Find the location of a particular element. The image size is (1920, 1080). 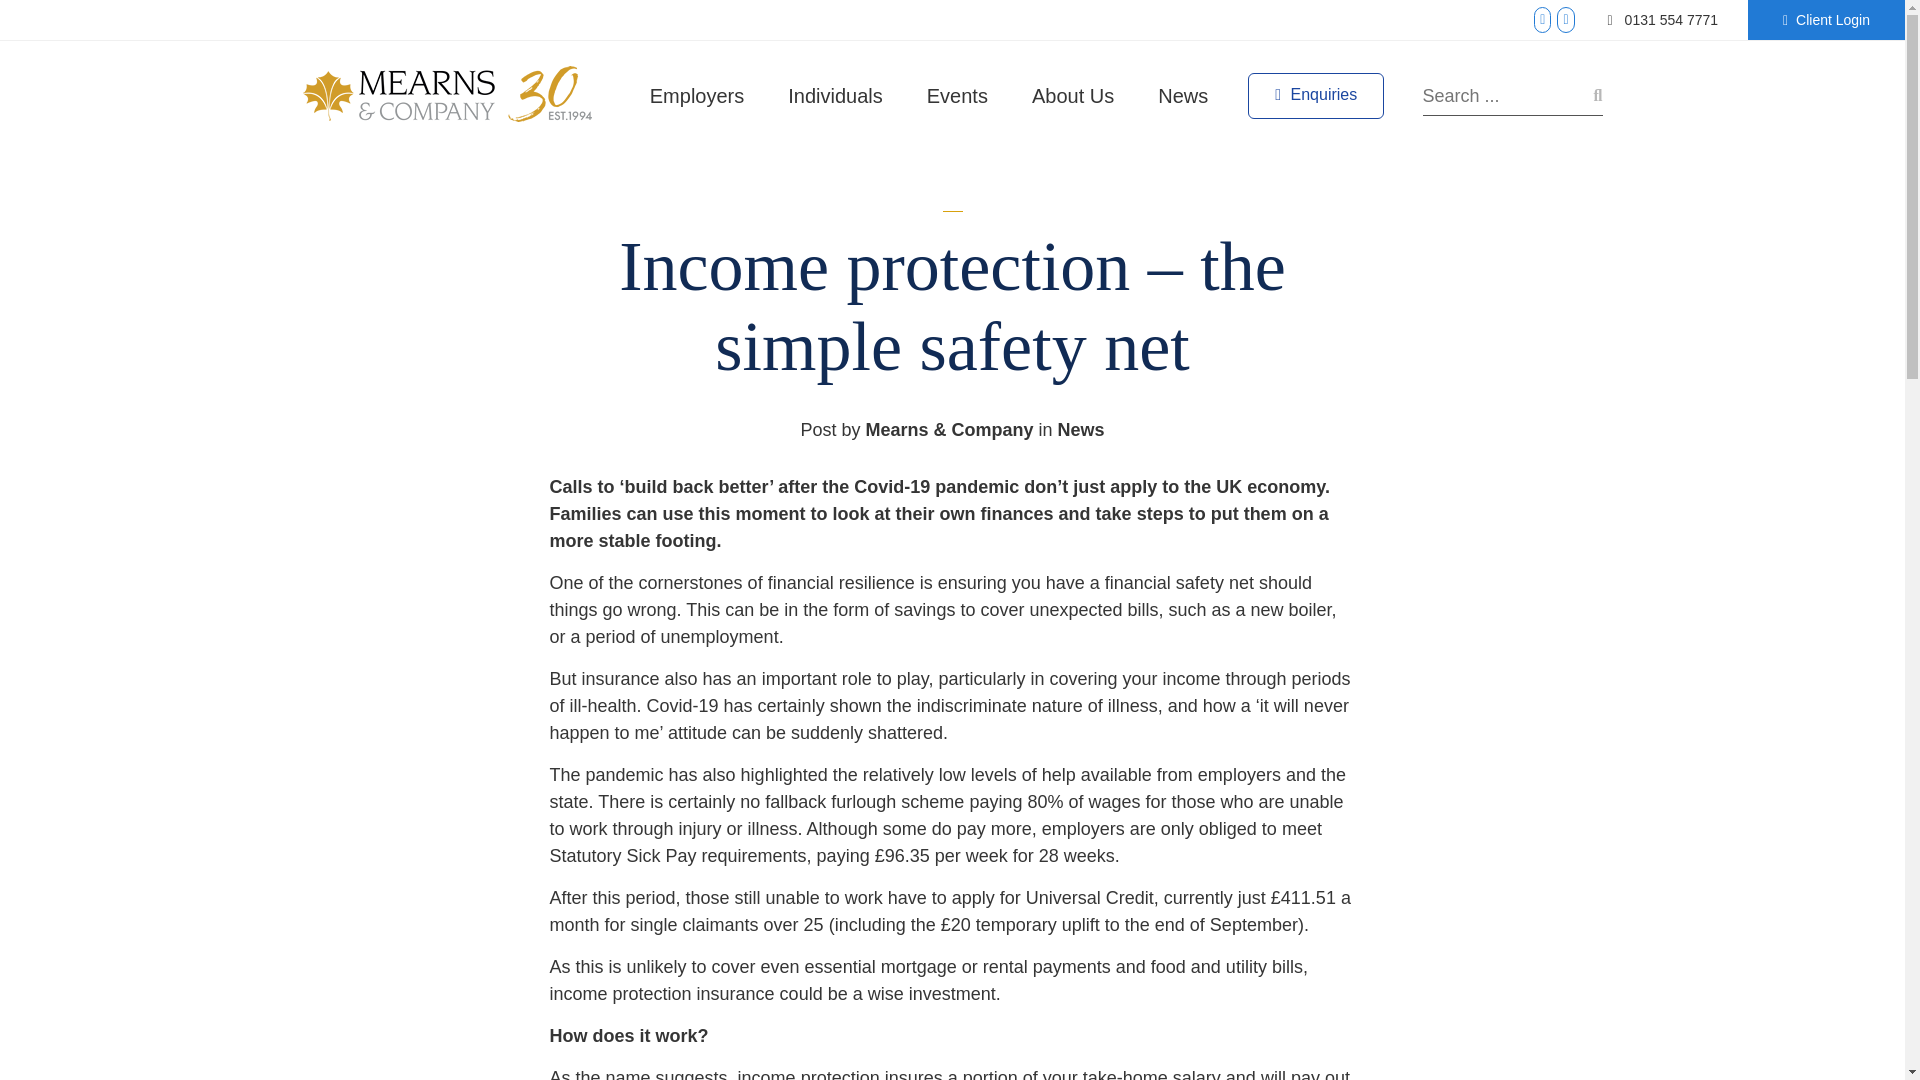

News is located at coordinates (1081, 430).